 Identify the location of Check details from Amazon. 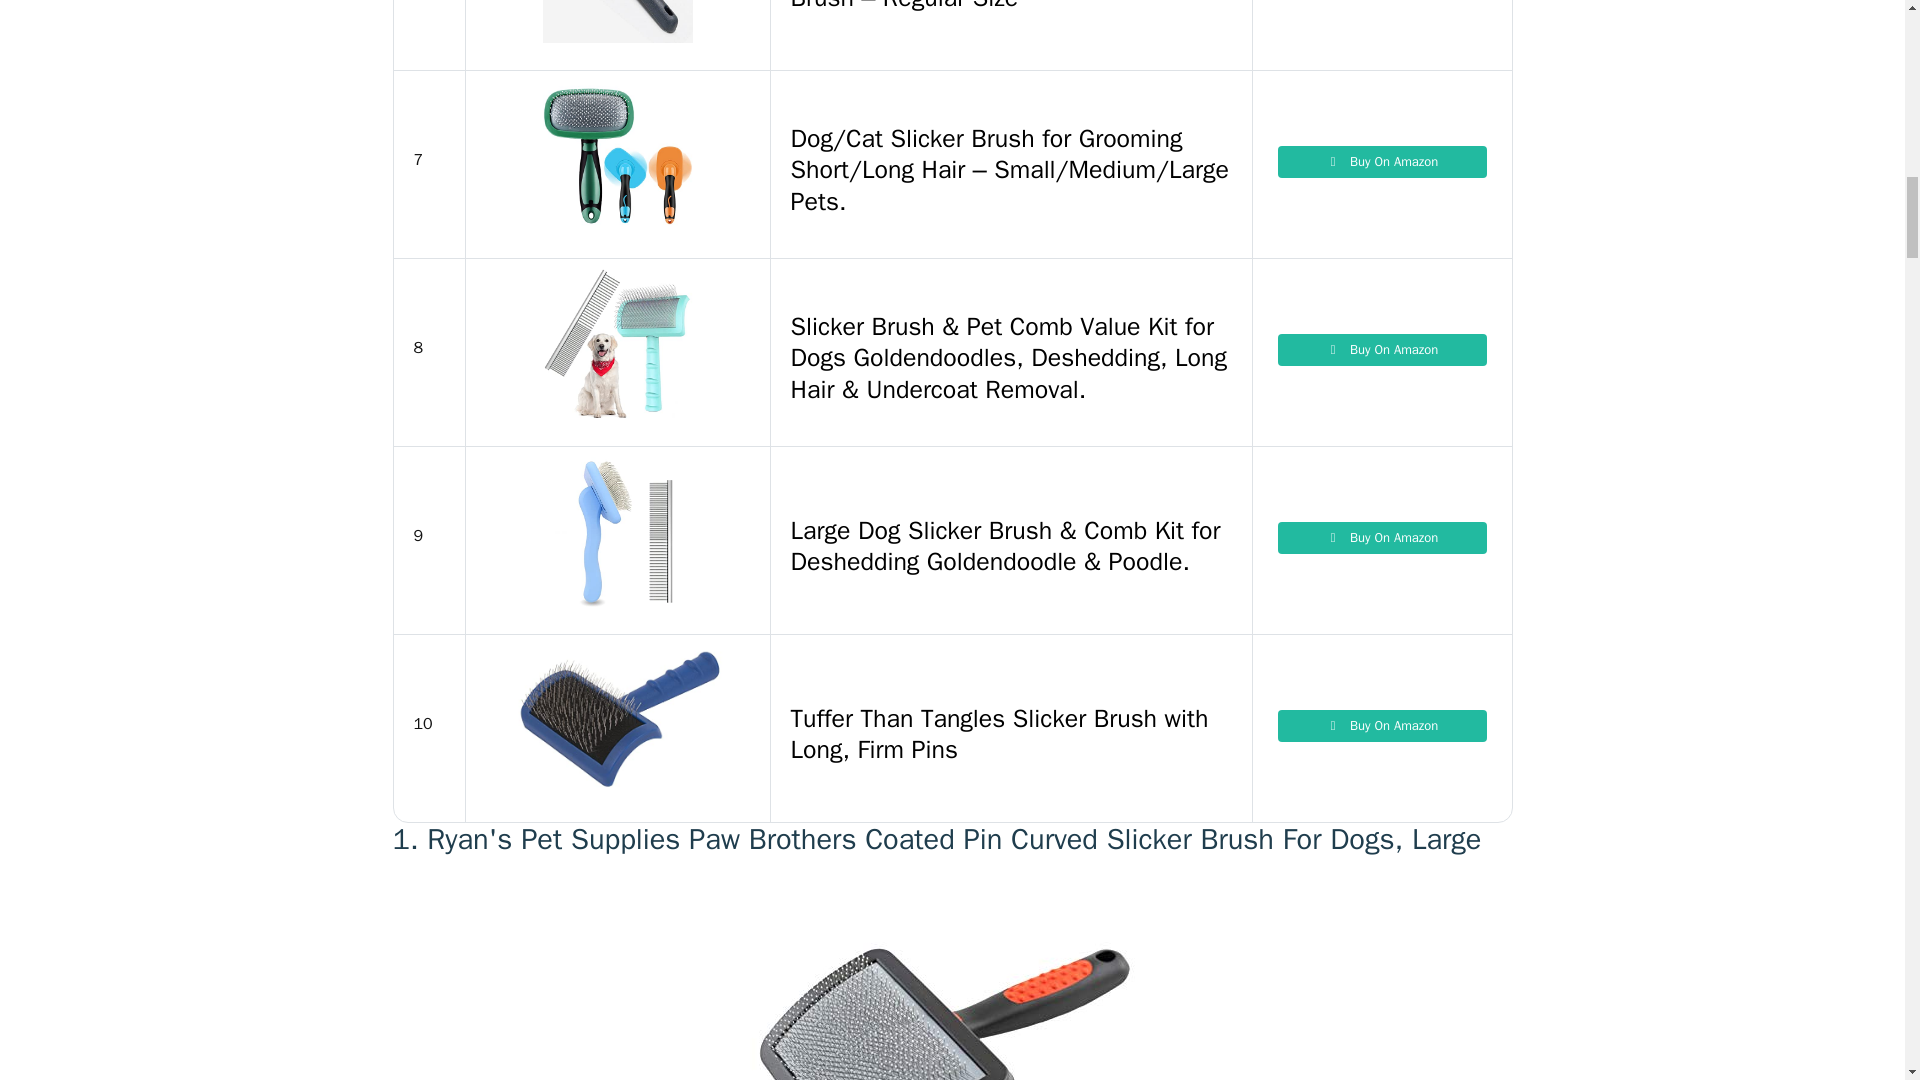
(1382, 350).